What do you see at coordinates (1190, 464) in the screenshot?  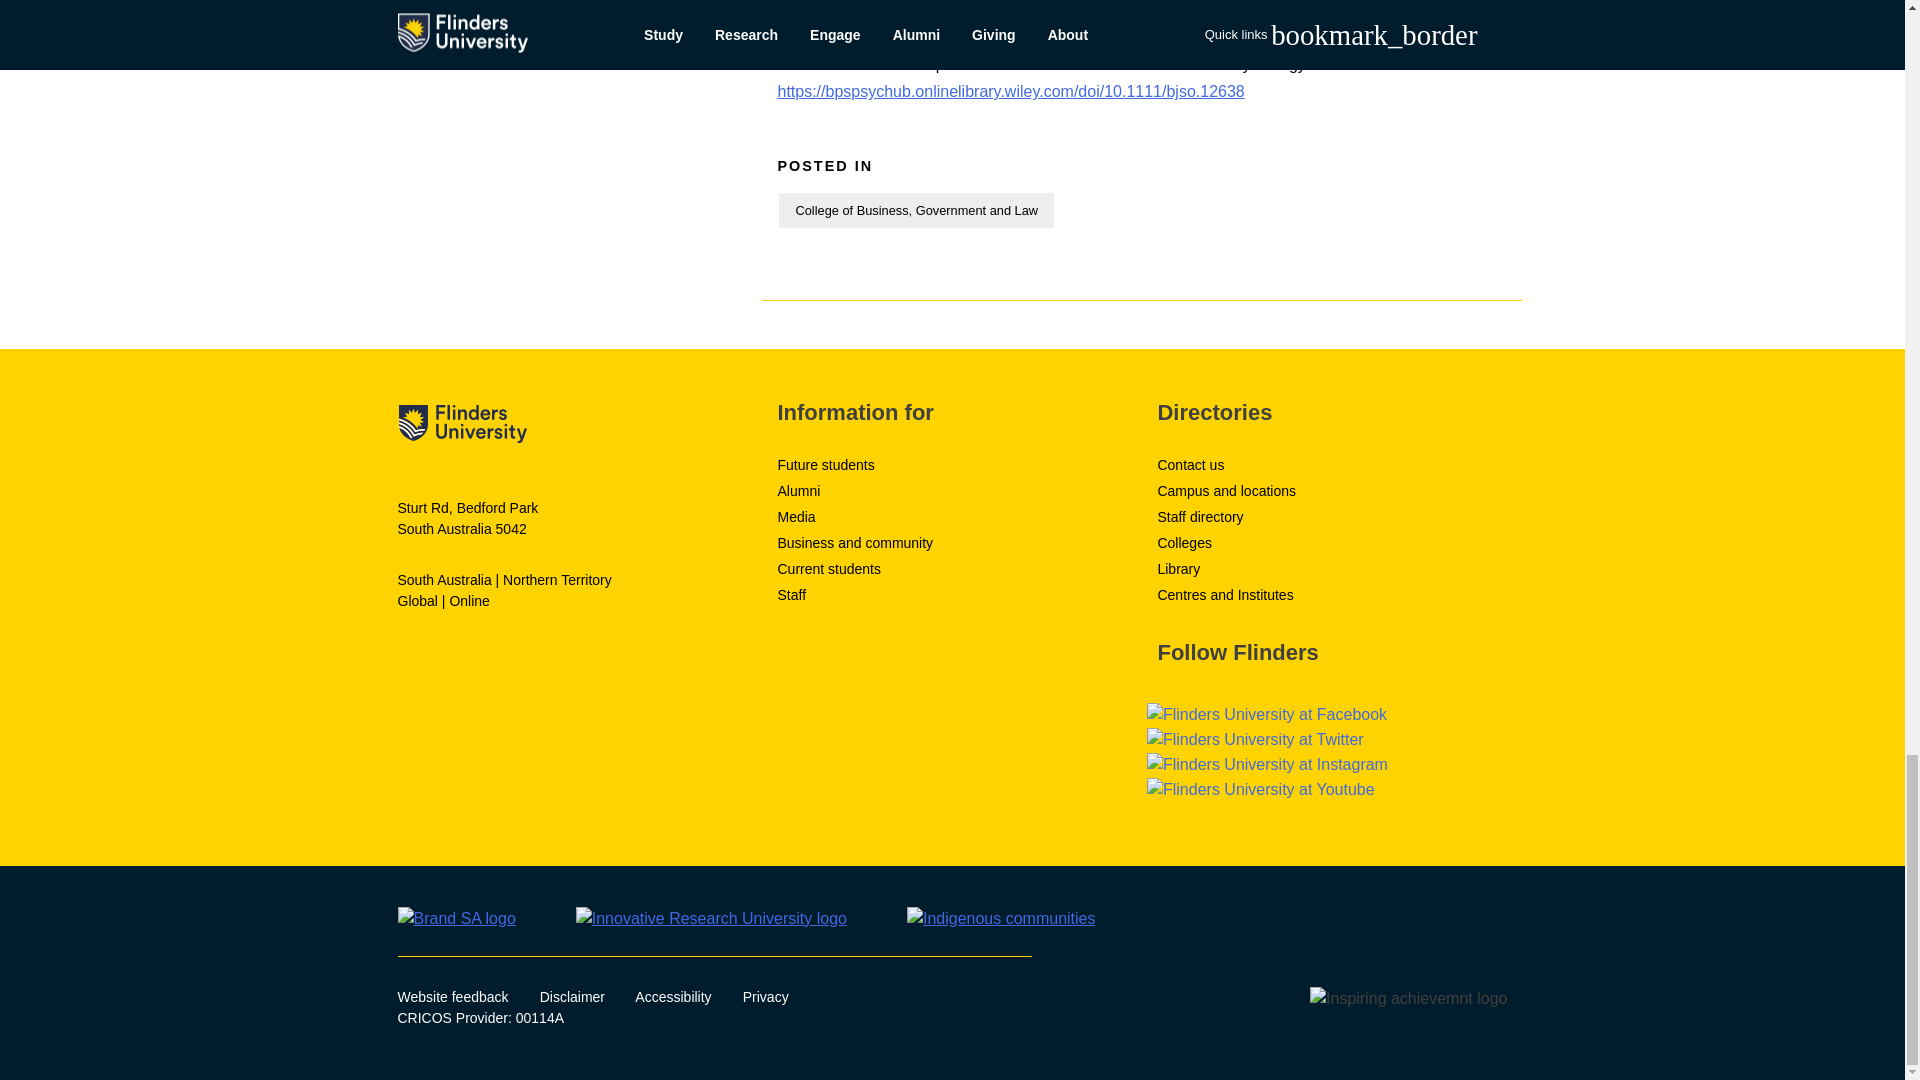 I see `Contact us` at bounding box center [1190, 464].